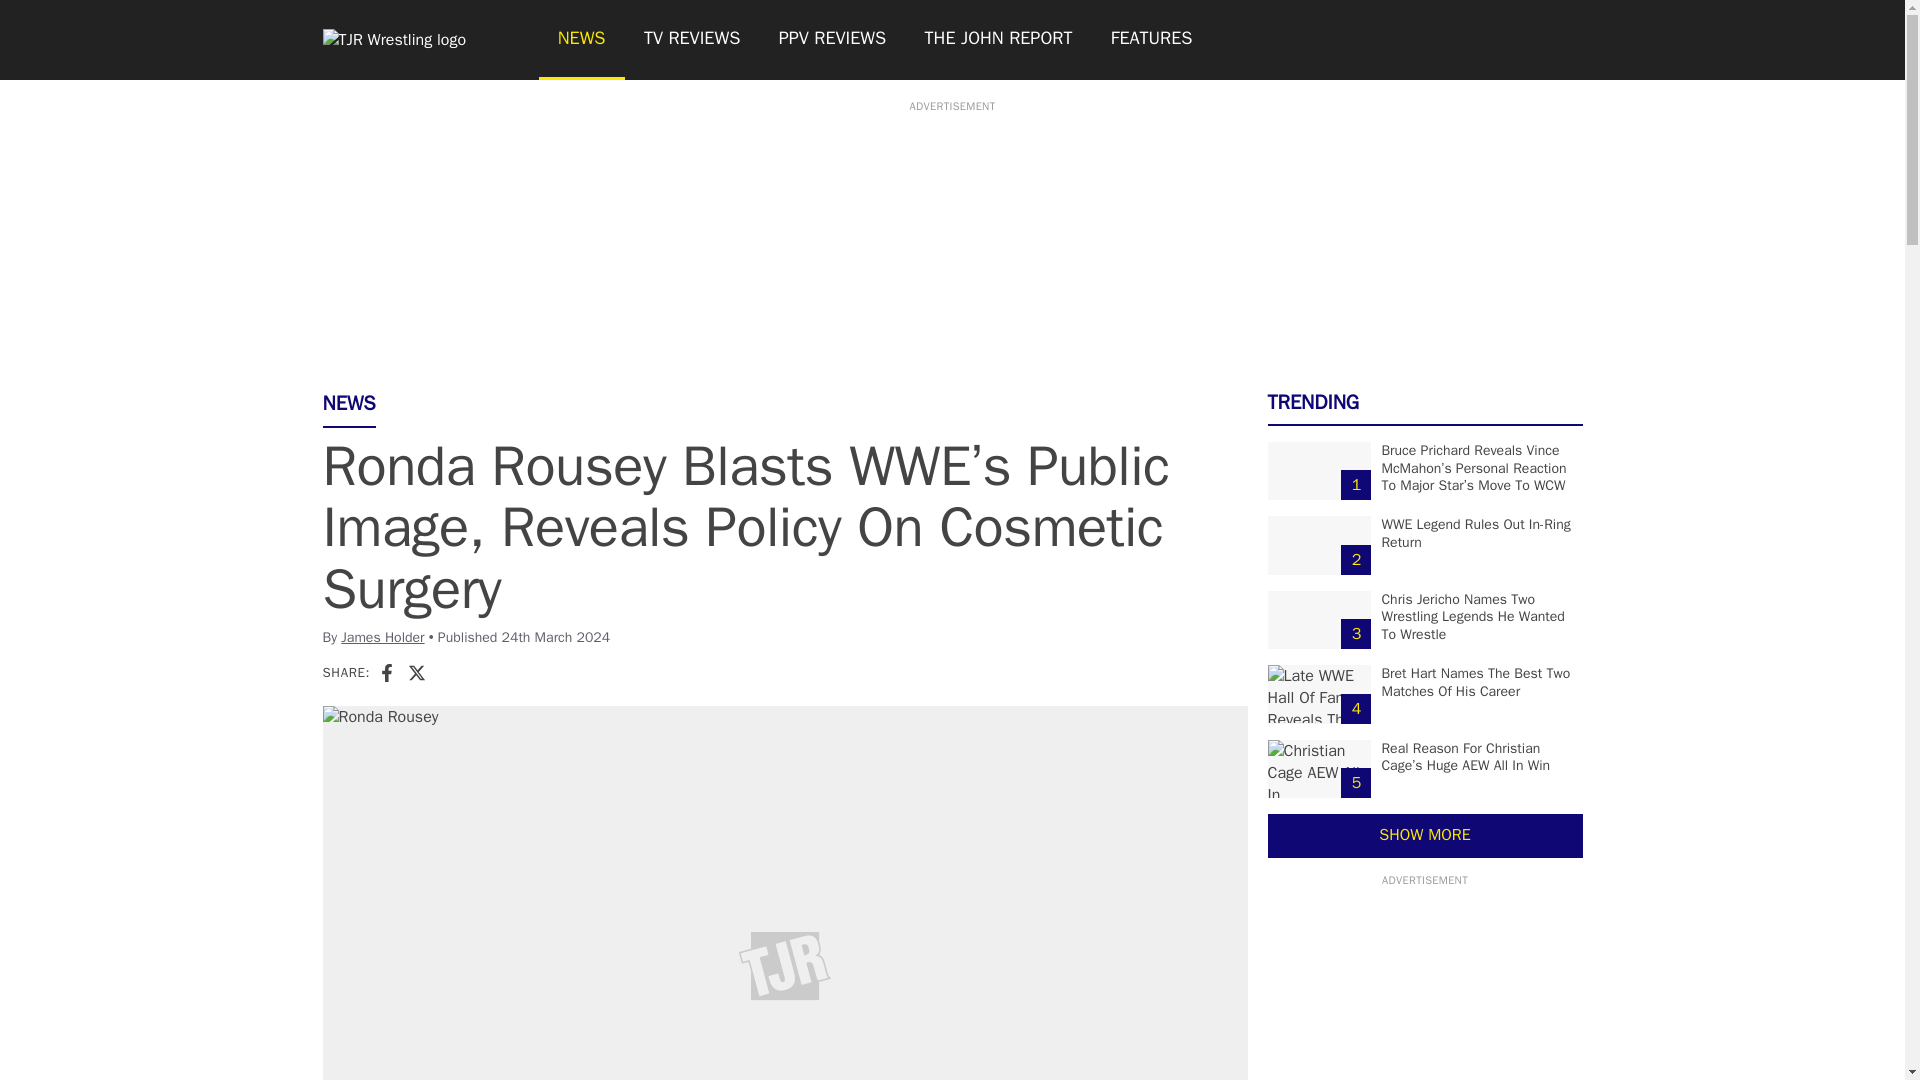  Describe the element at coordinates (692, 40) in the screenshot. I see `TV REVIEWS` at that location.